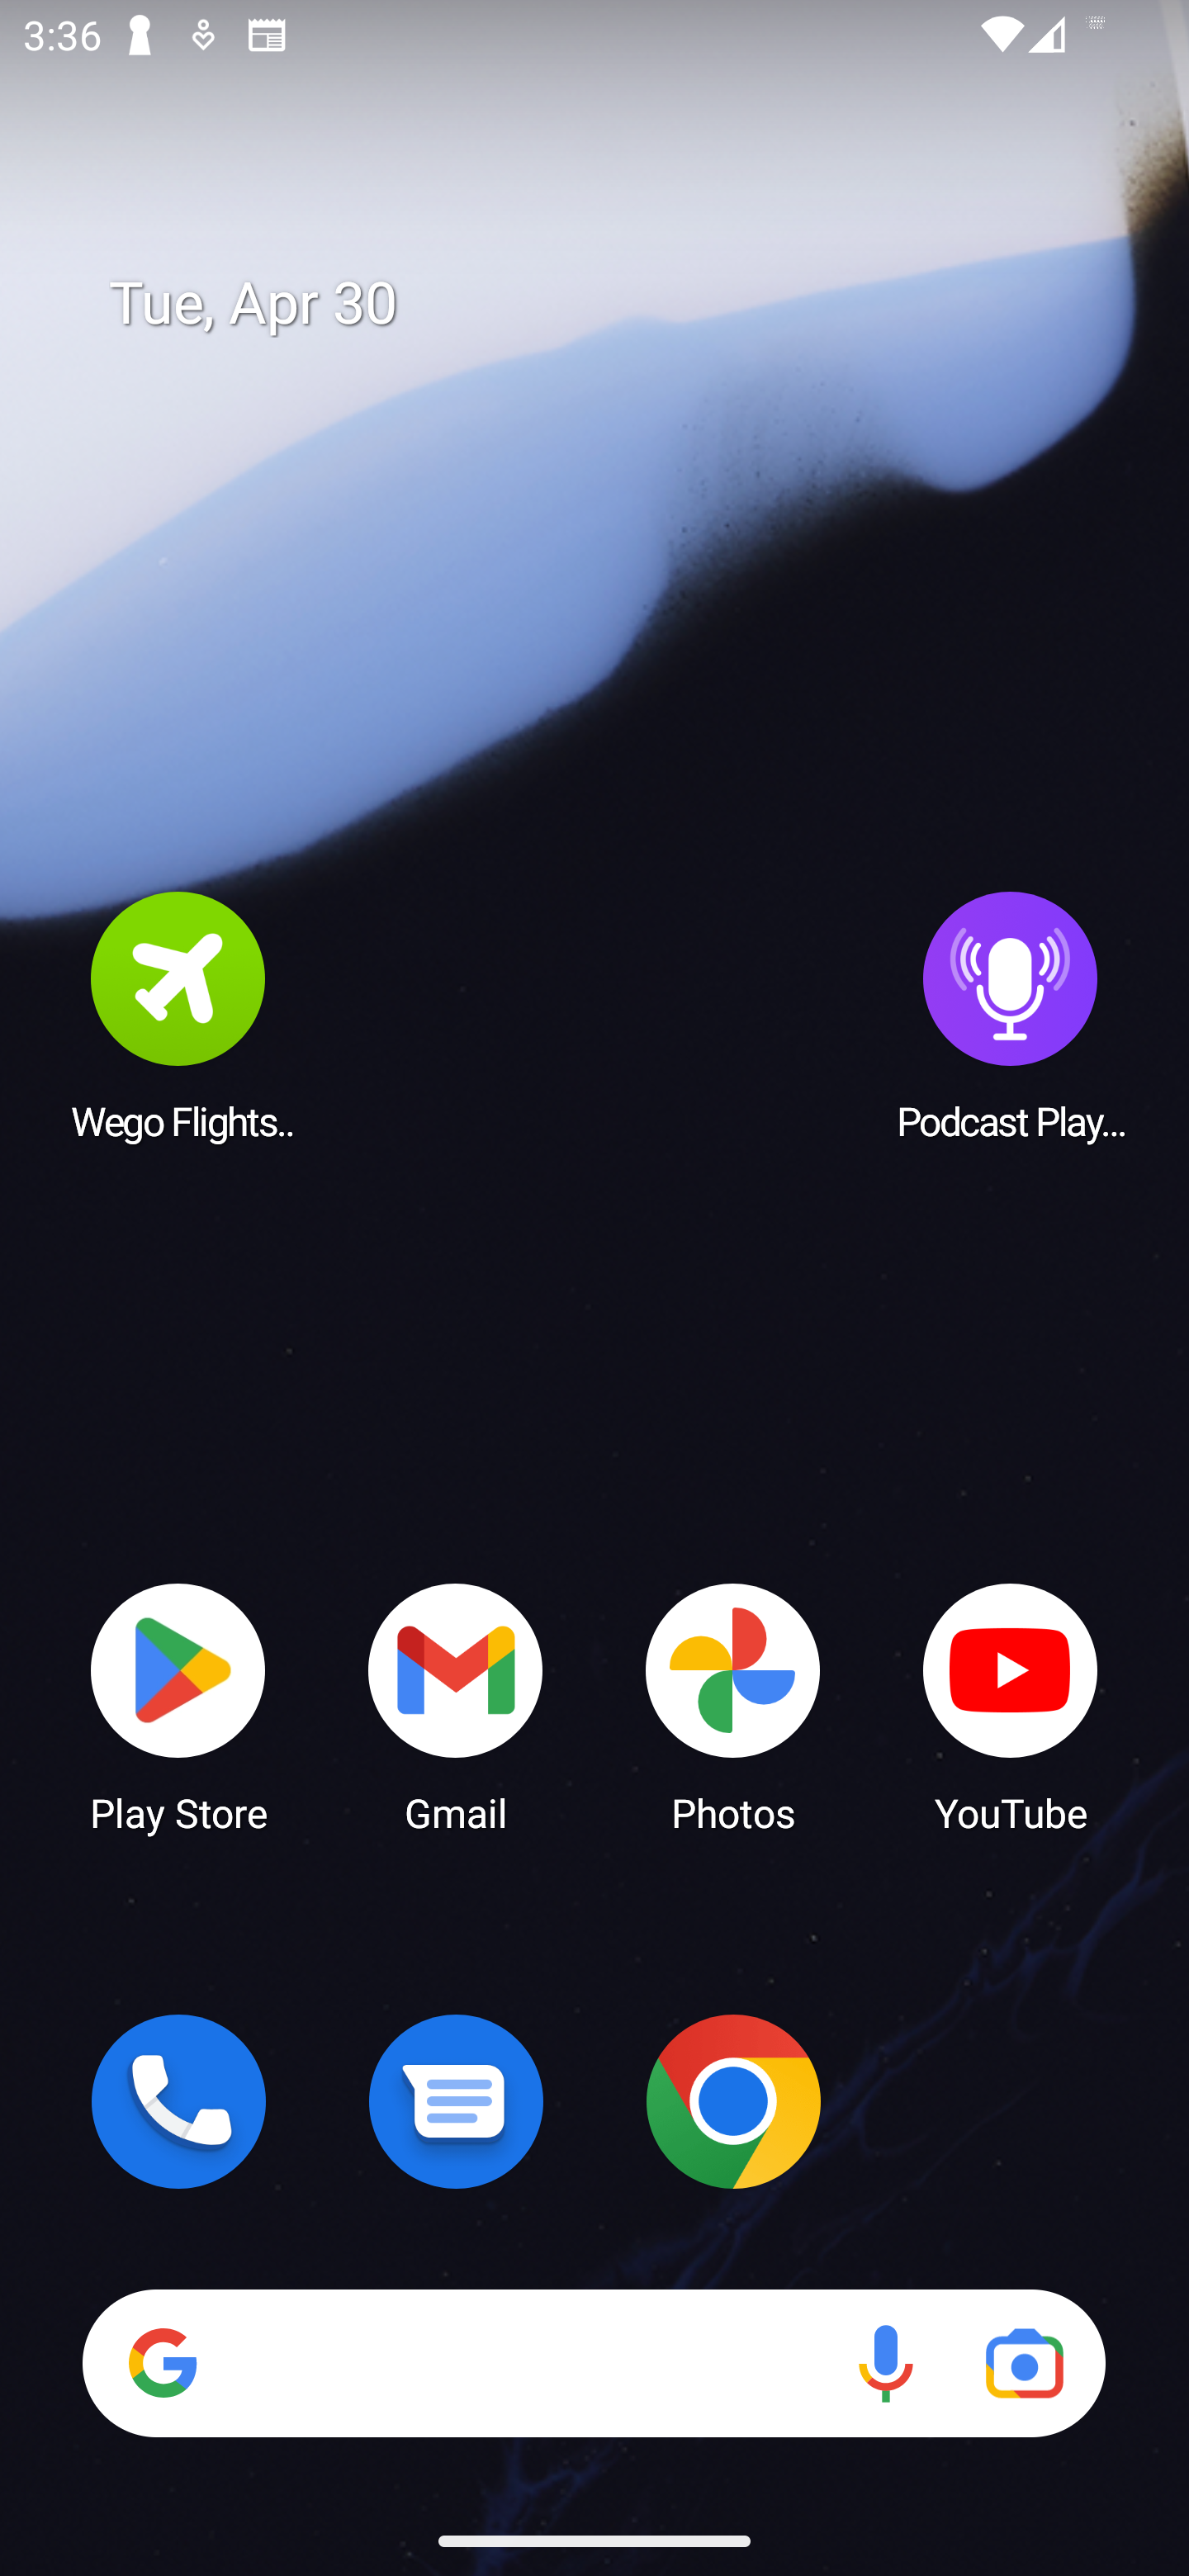  I want to click on Voice search, so click(885, 2363).